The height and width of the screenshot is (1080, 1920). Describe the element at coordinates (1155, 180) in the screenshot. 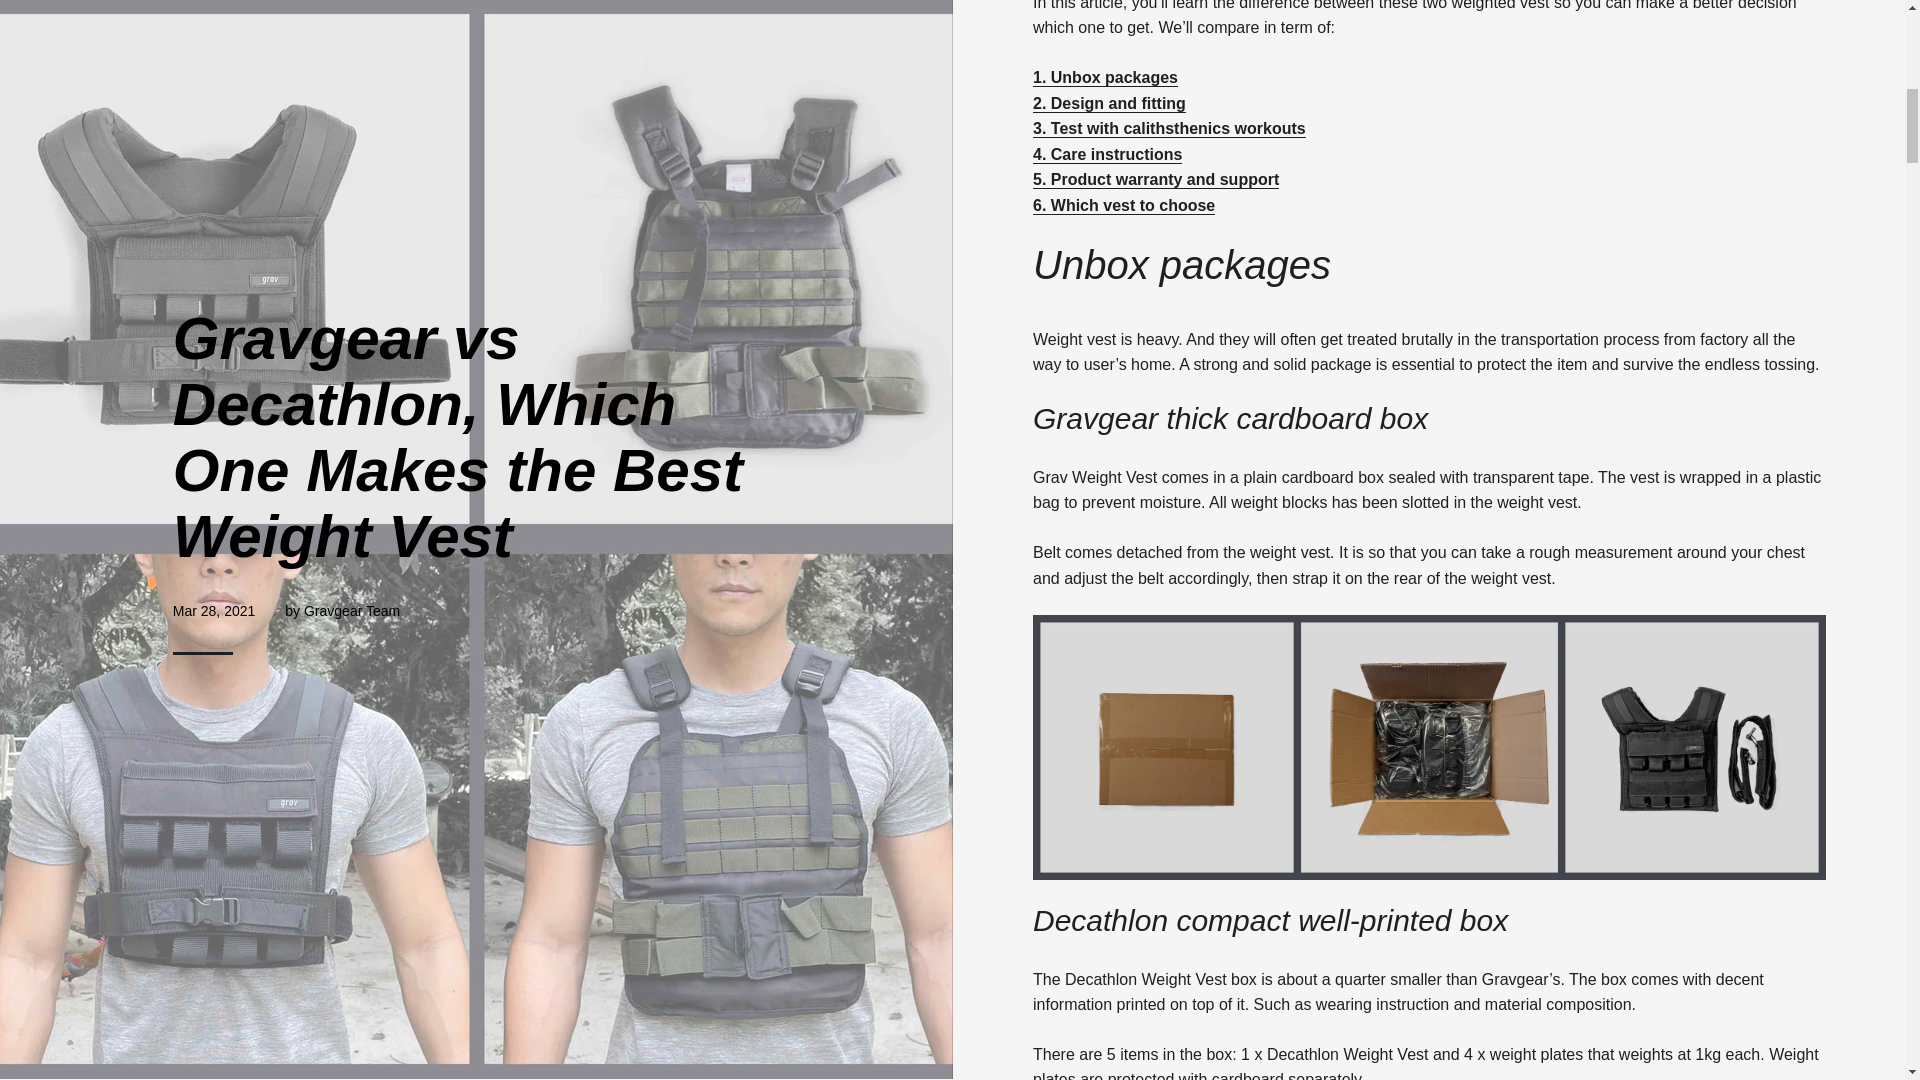

I see `5. Product warranty and support` at that location.